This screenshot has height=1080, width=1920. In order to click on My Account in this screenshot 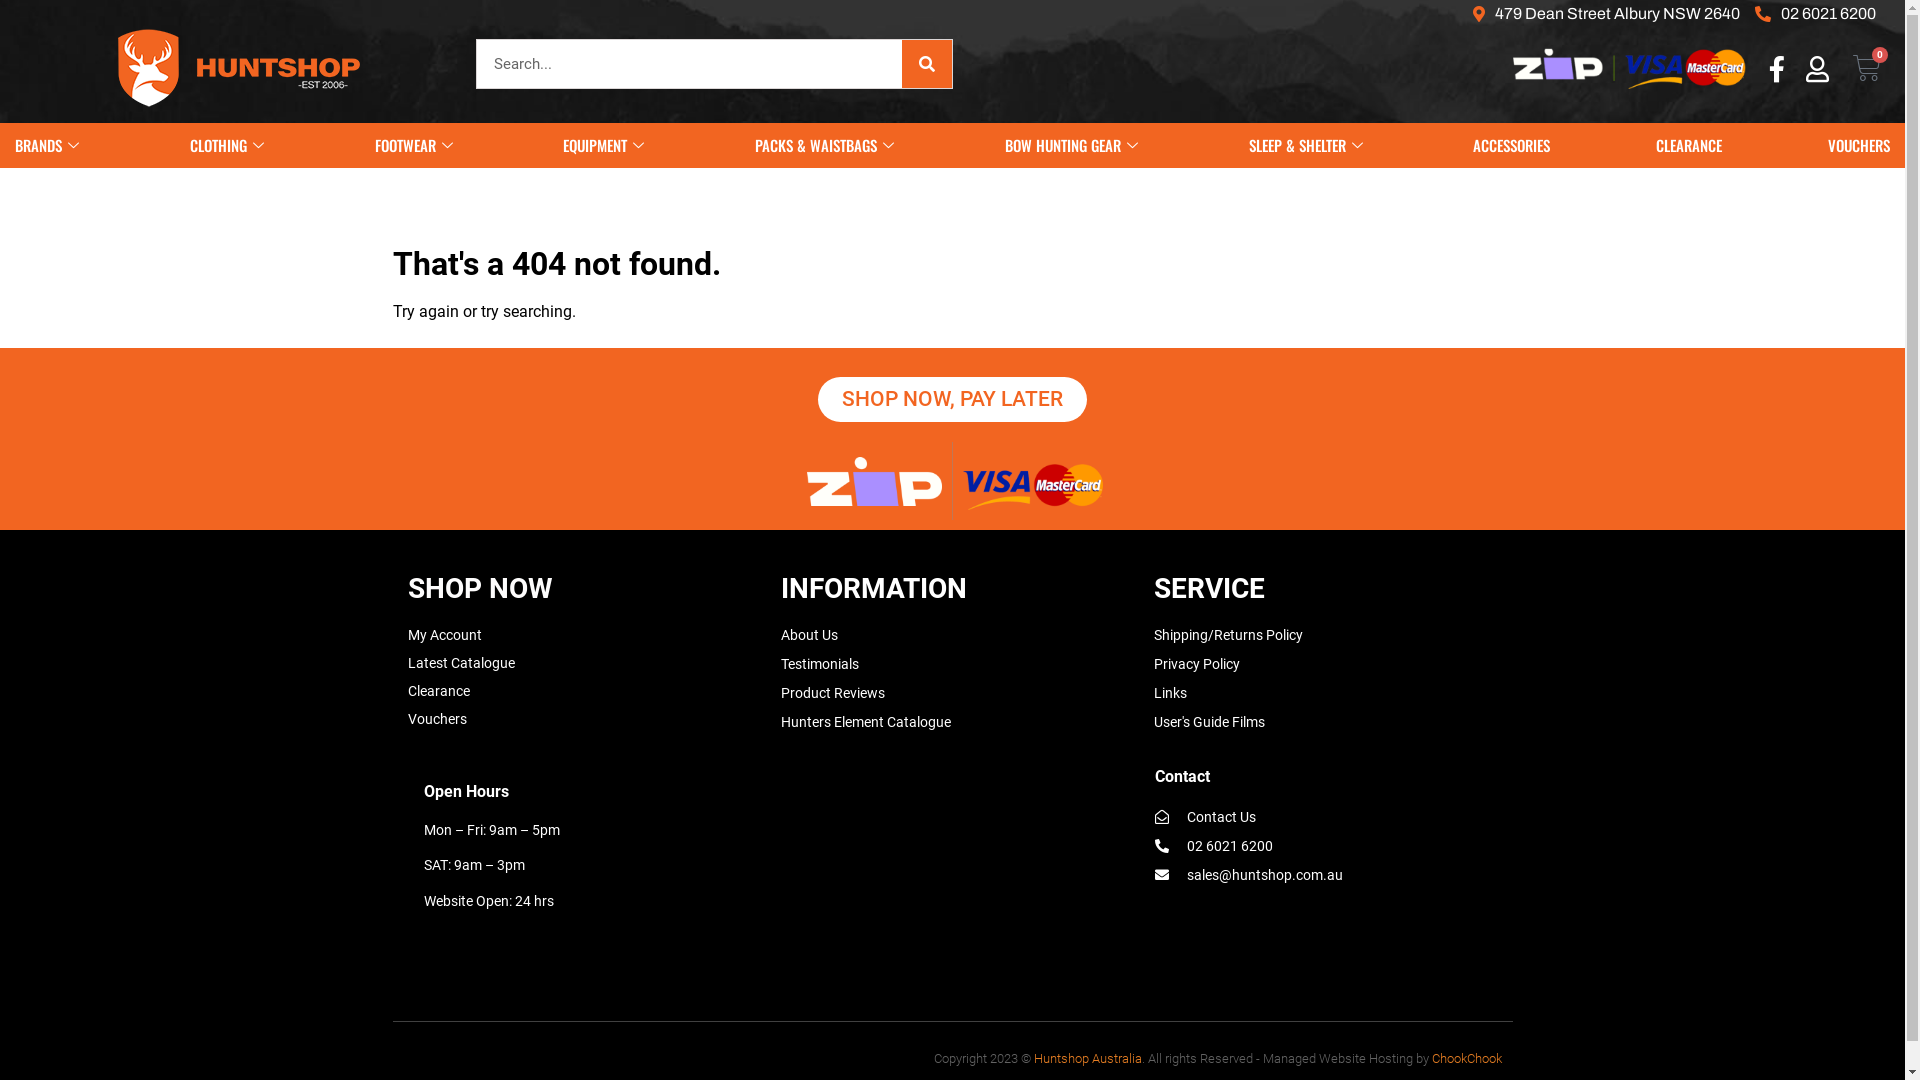, I will do `click(445, 635)`.